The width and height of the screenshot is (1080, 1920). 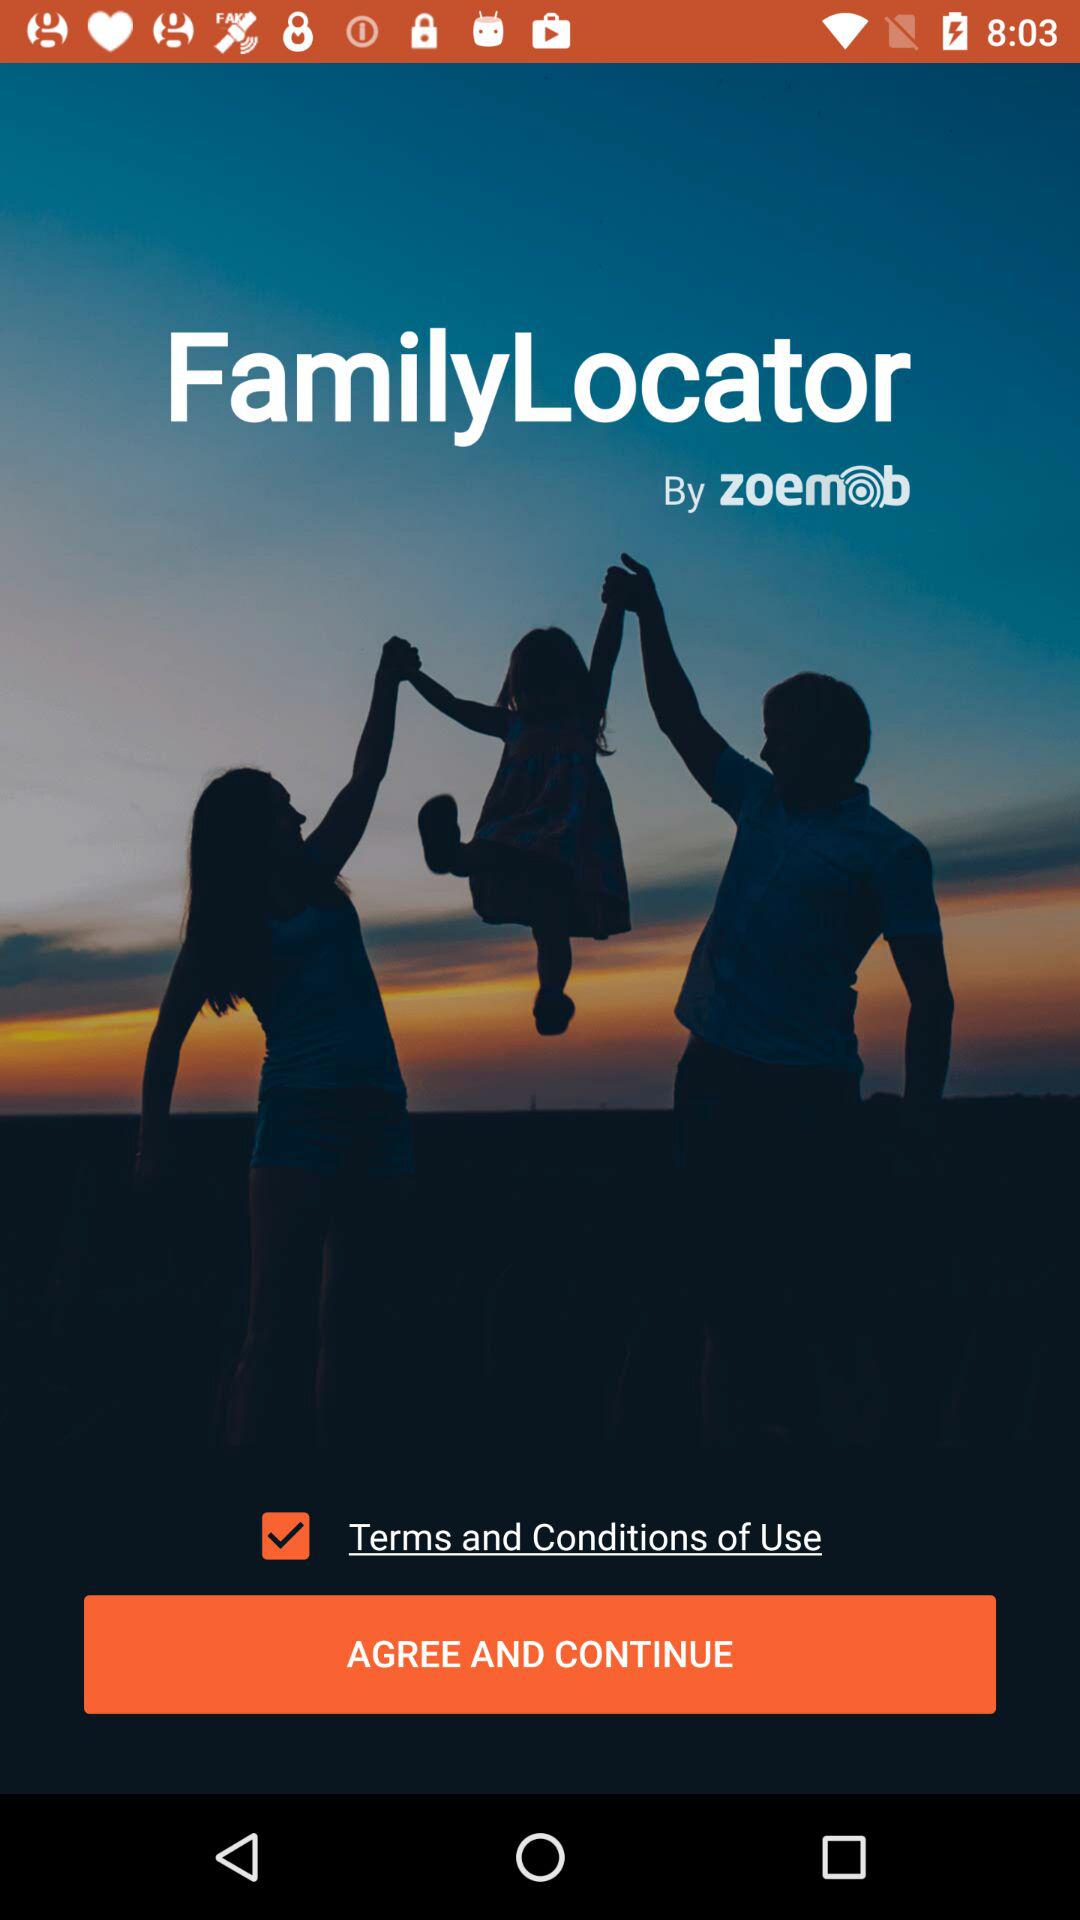 What do you see at coordinates (540, 1654) in the screenshot?
I see `launch agree and continue item` at bounding box center [540, 1654].